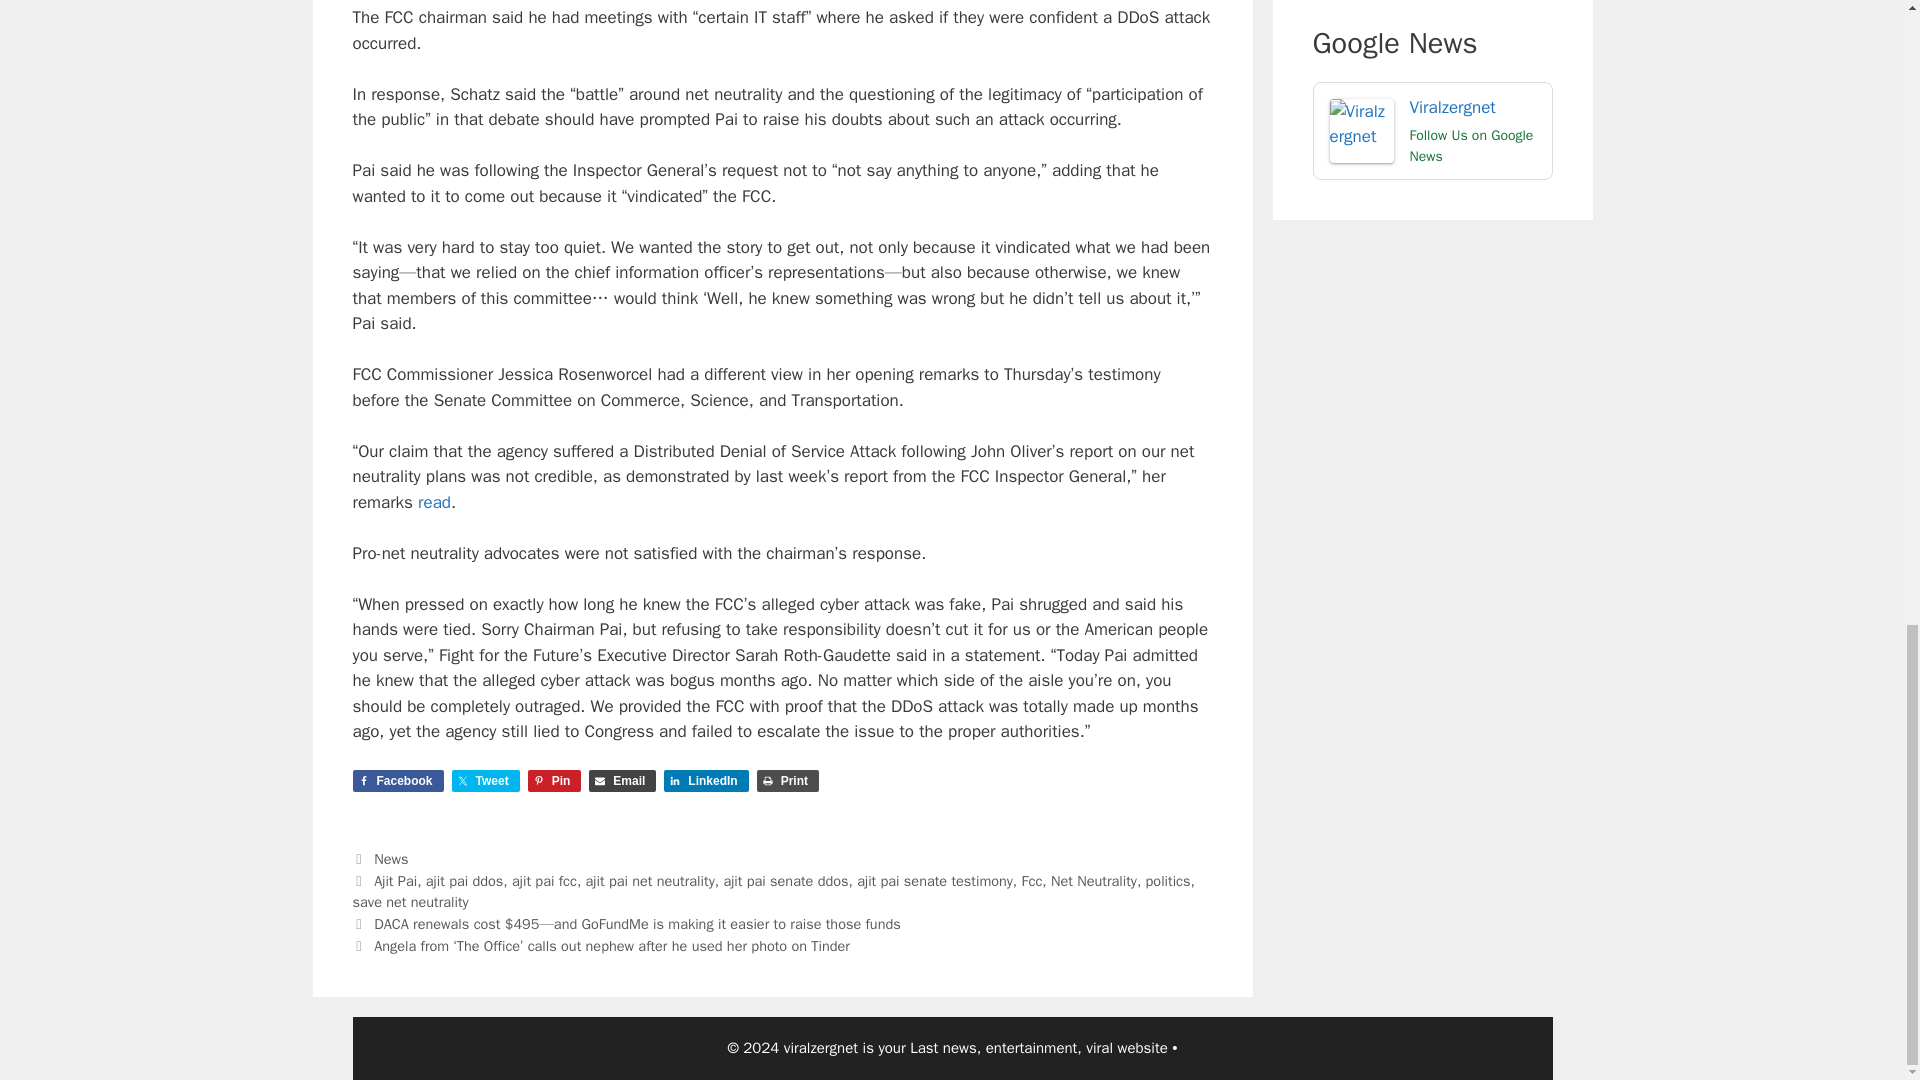  I want to click on ajit pai ddos, so click(464, 880).